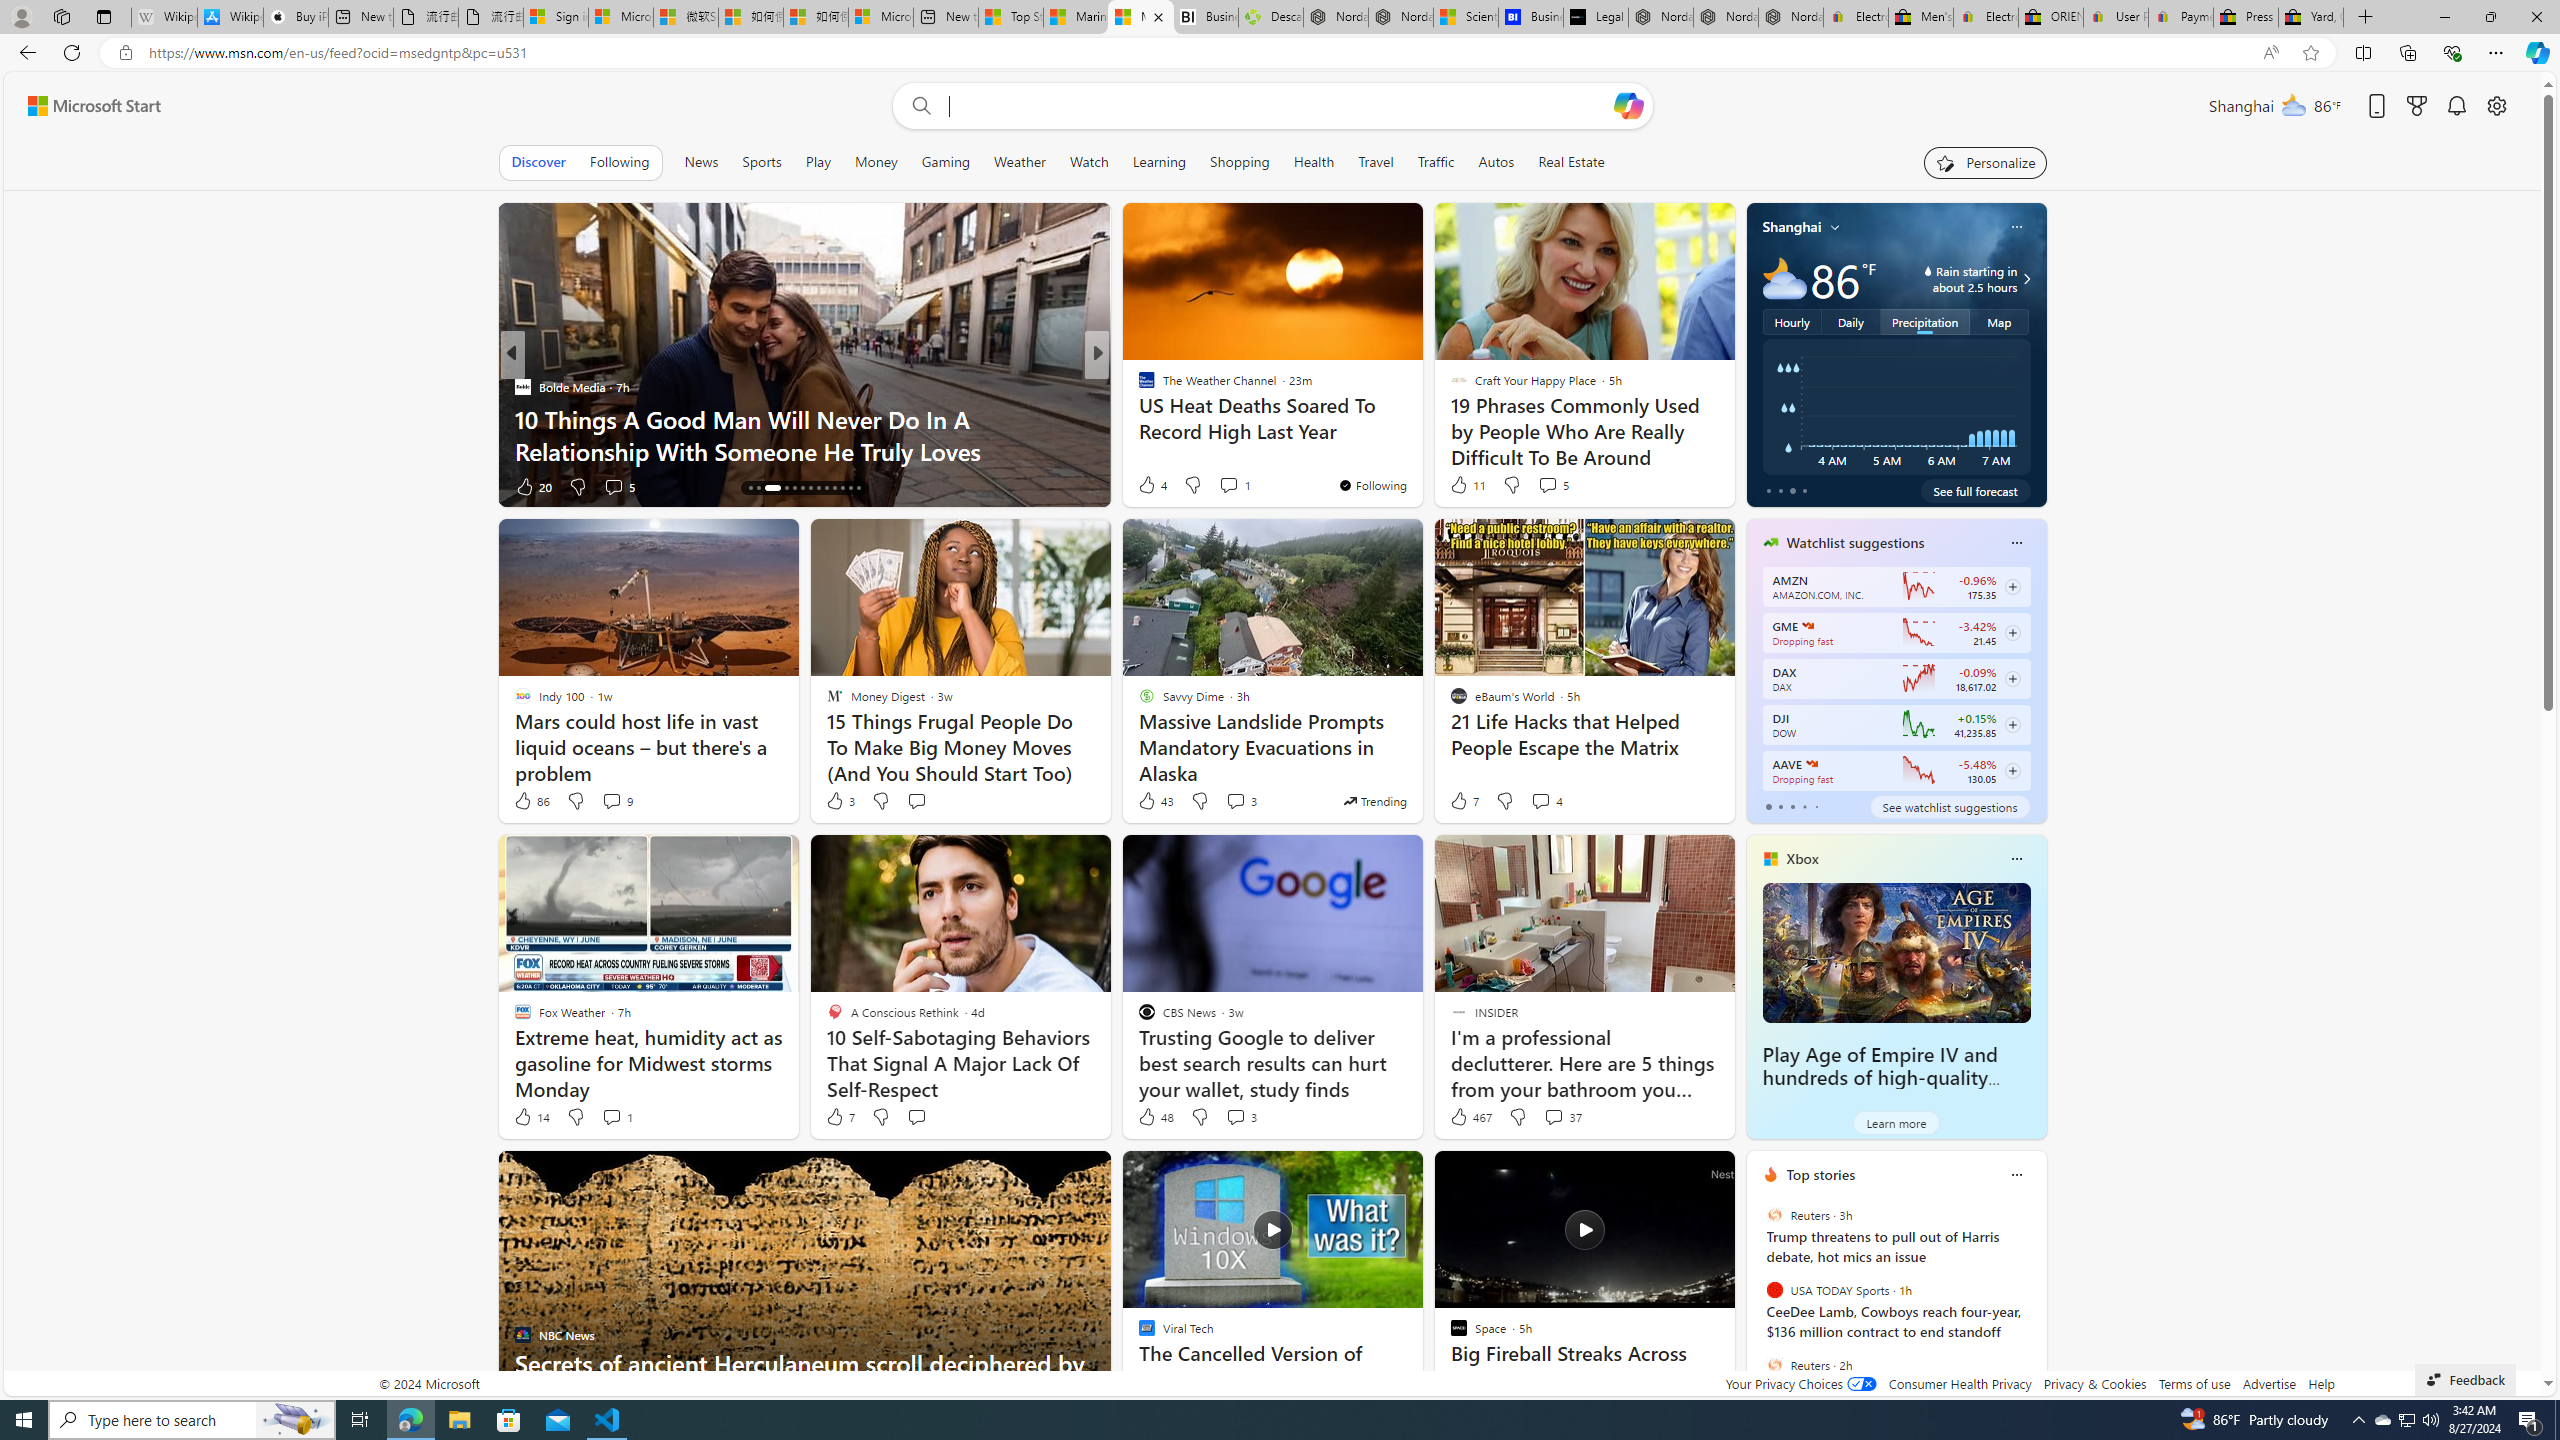 The image size is (2560, 1440). I want to click on 3 Like, so click(839, 801).